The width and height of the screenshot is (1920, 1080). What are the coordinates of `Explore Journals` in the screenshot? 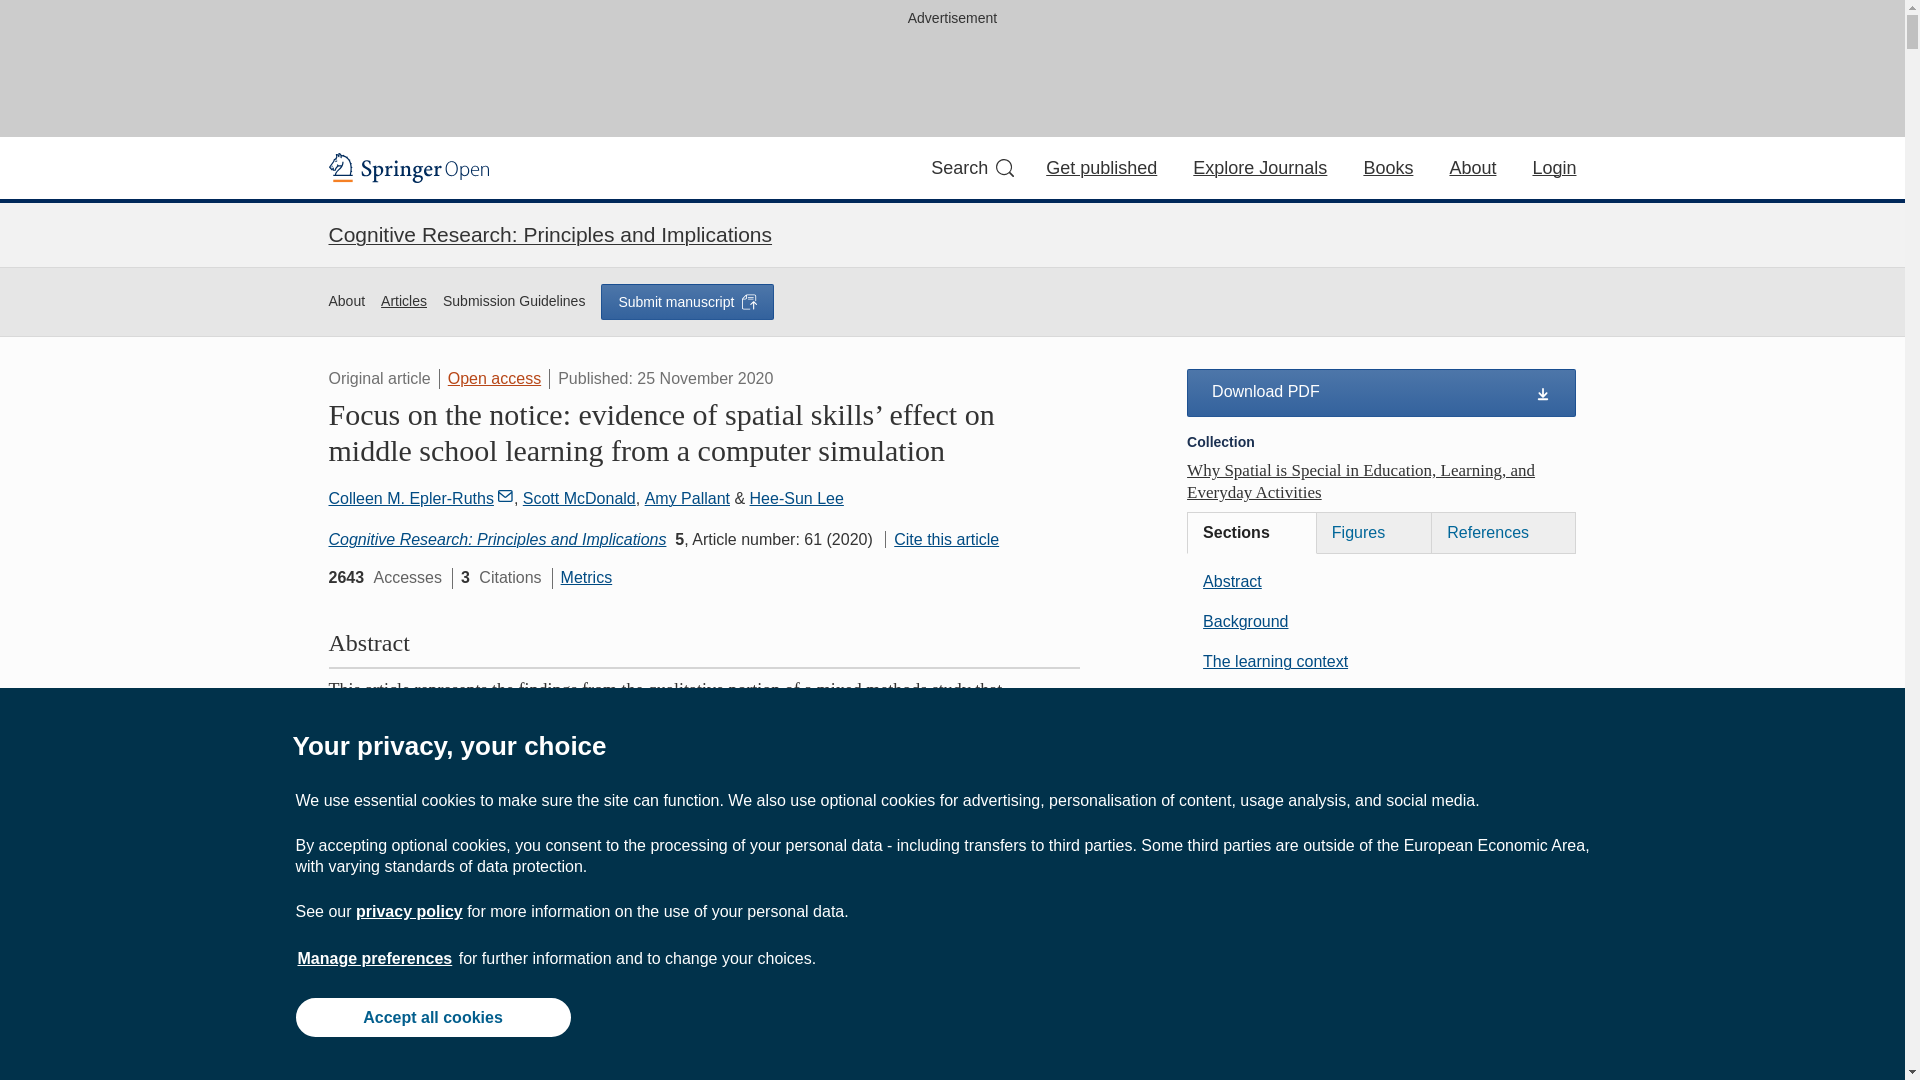 It's located at (1259, 168).